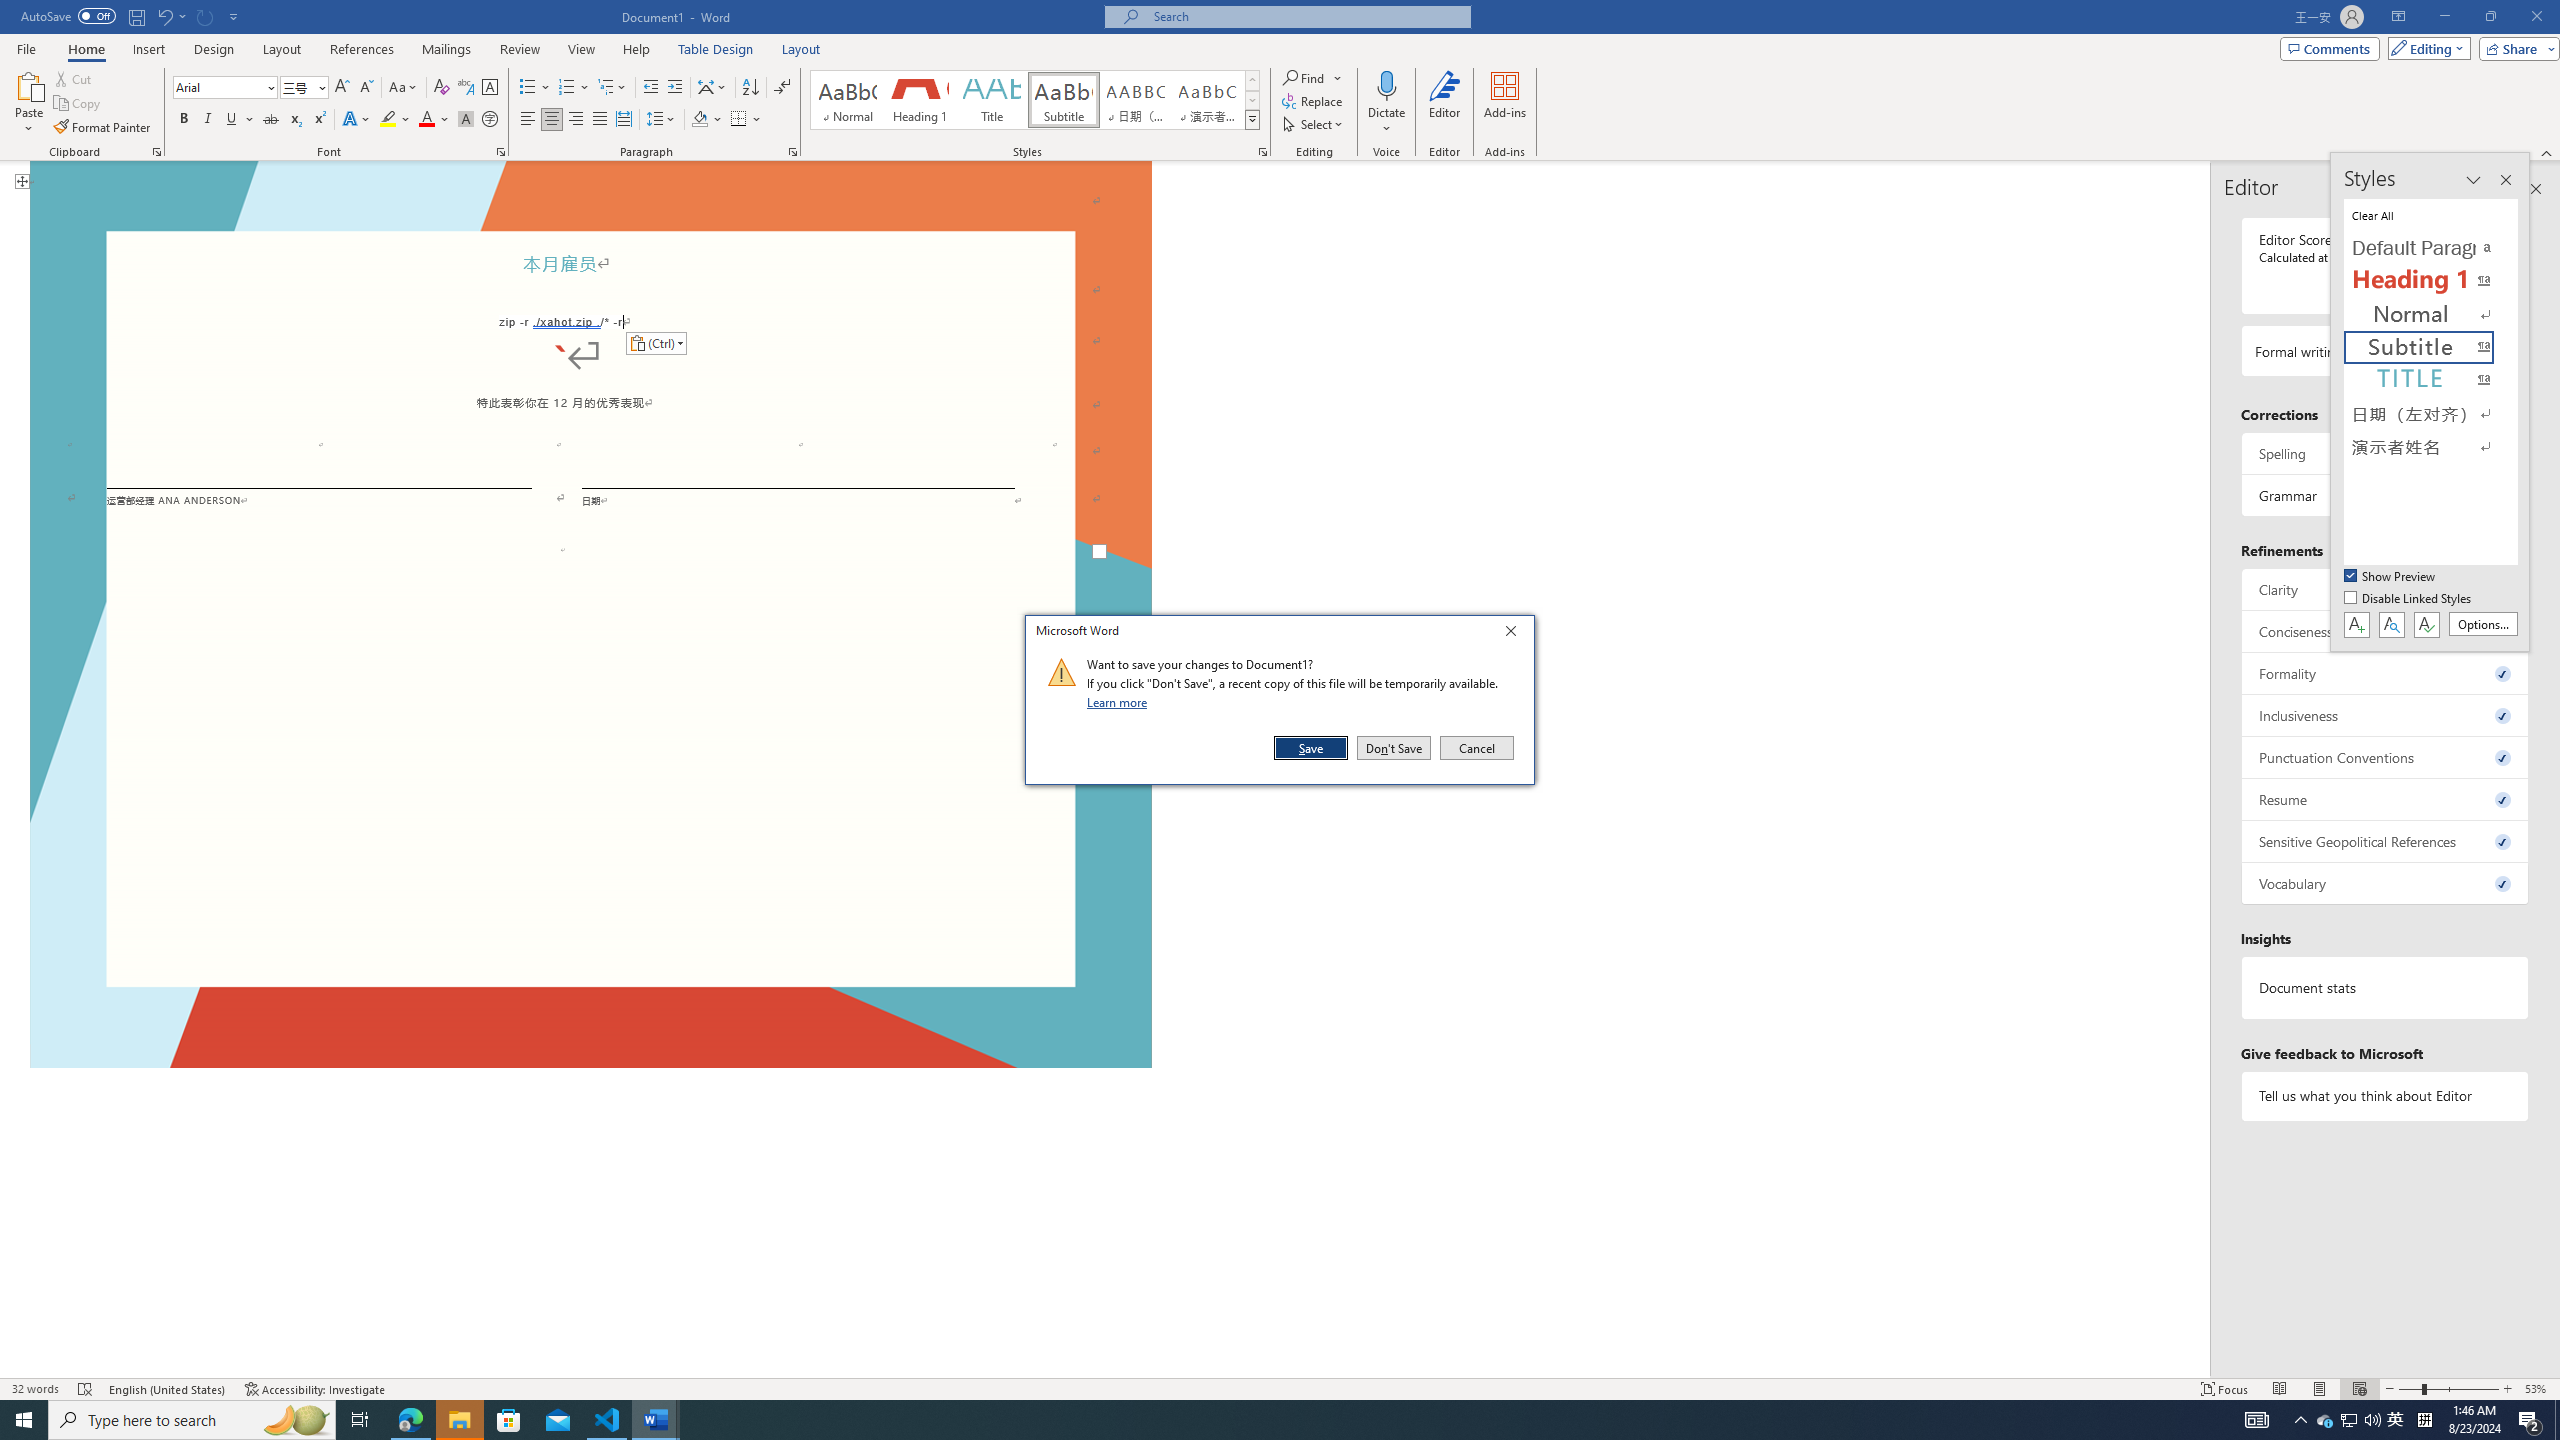  Describe the element at coordinates (2386, 453) in the screenshot. I see `Spelling, 0 issues. Press space or enter to review items.` at that location.